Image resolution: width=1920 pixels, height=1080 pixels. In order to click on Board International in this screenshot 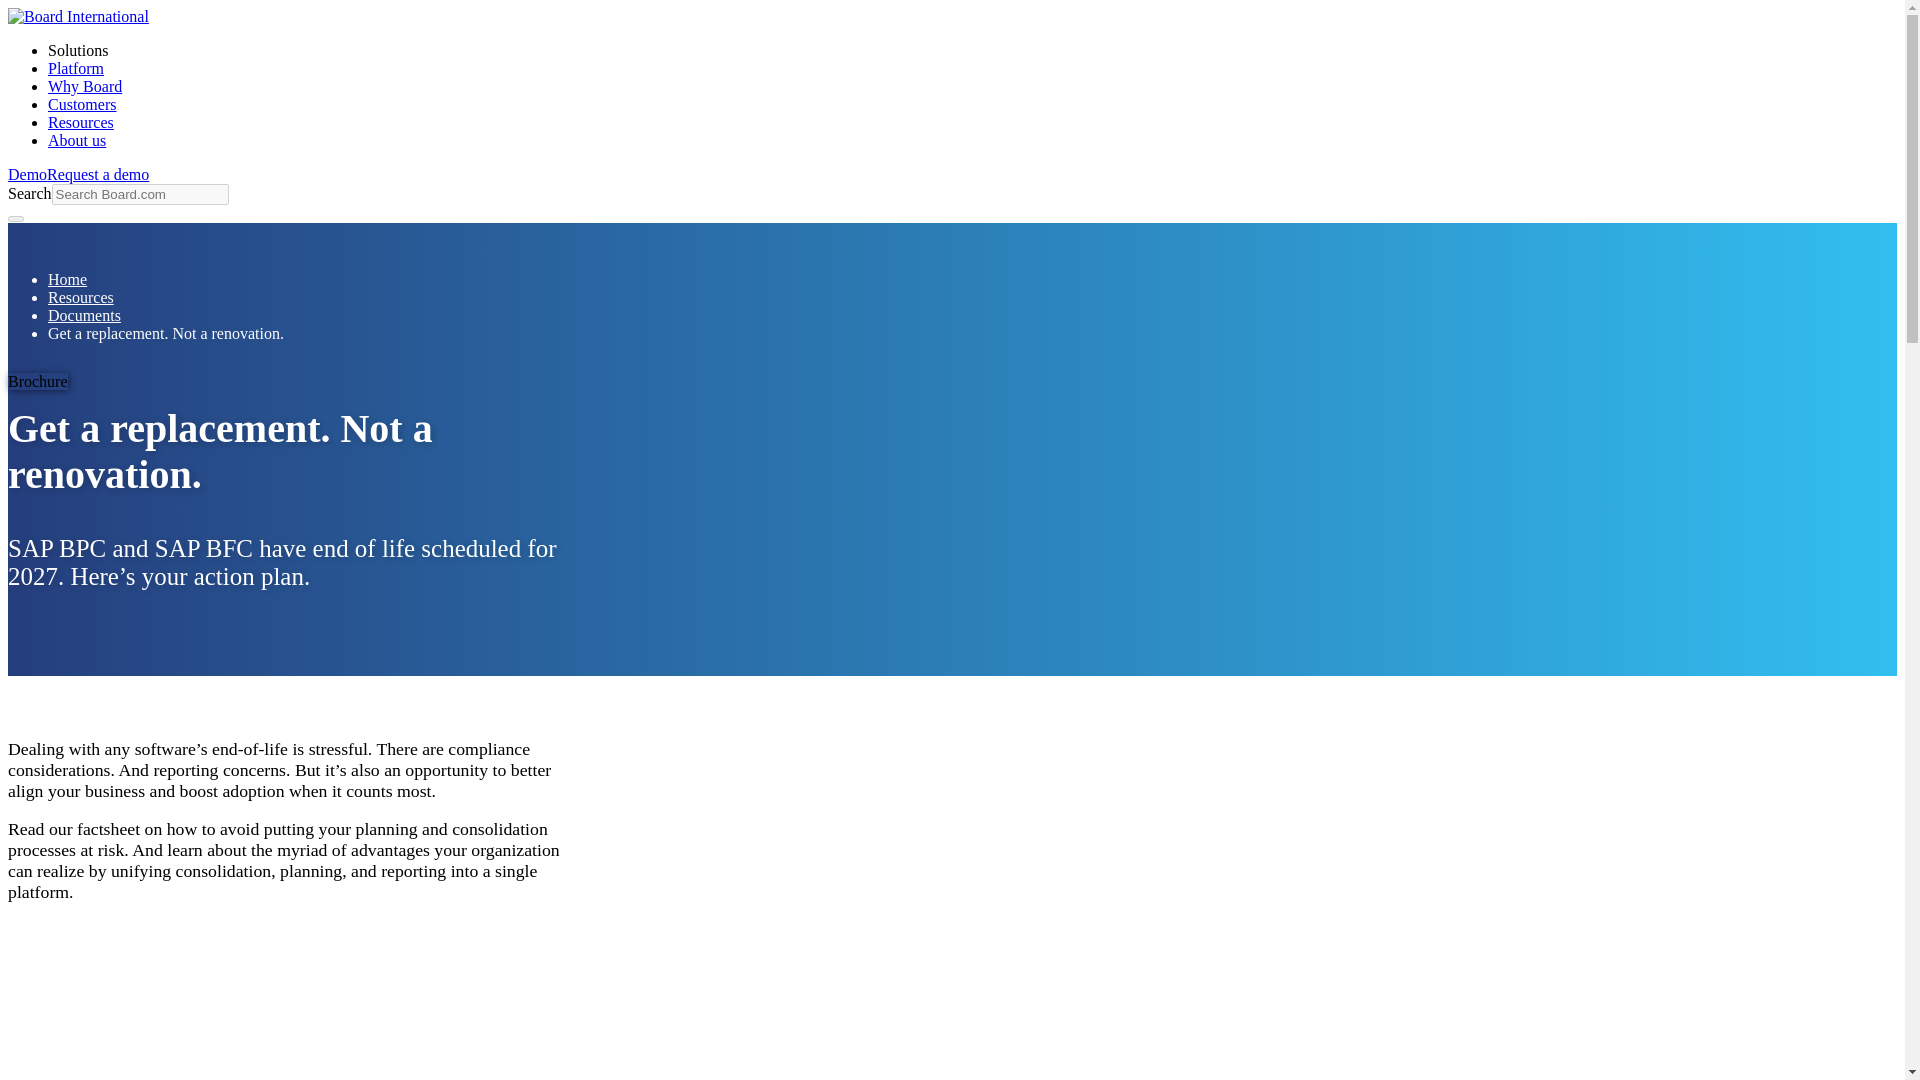, I will do `click(78, 16)`.